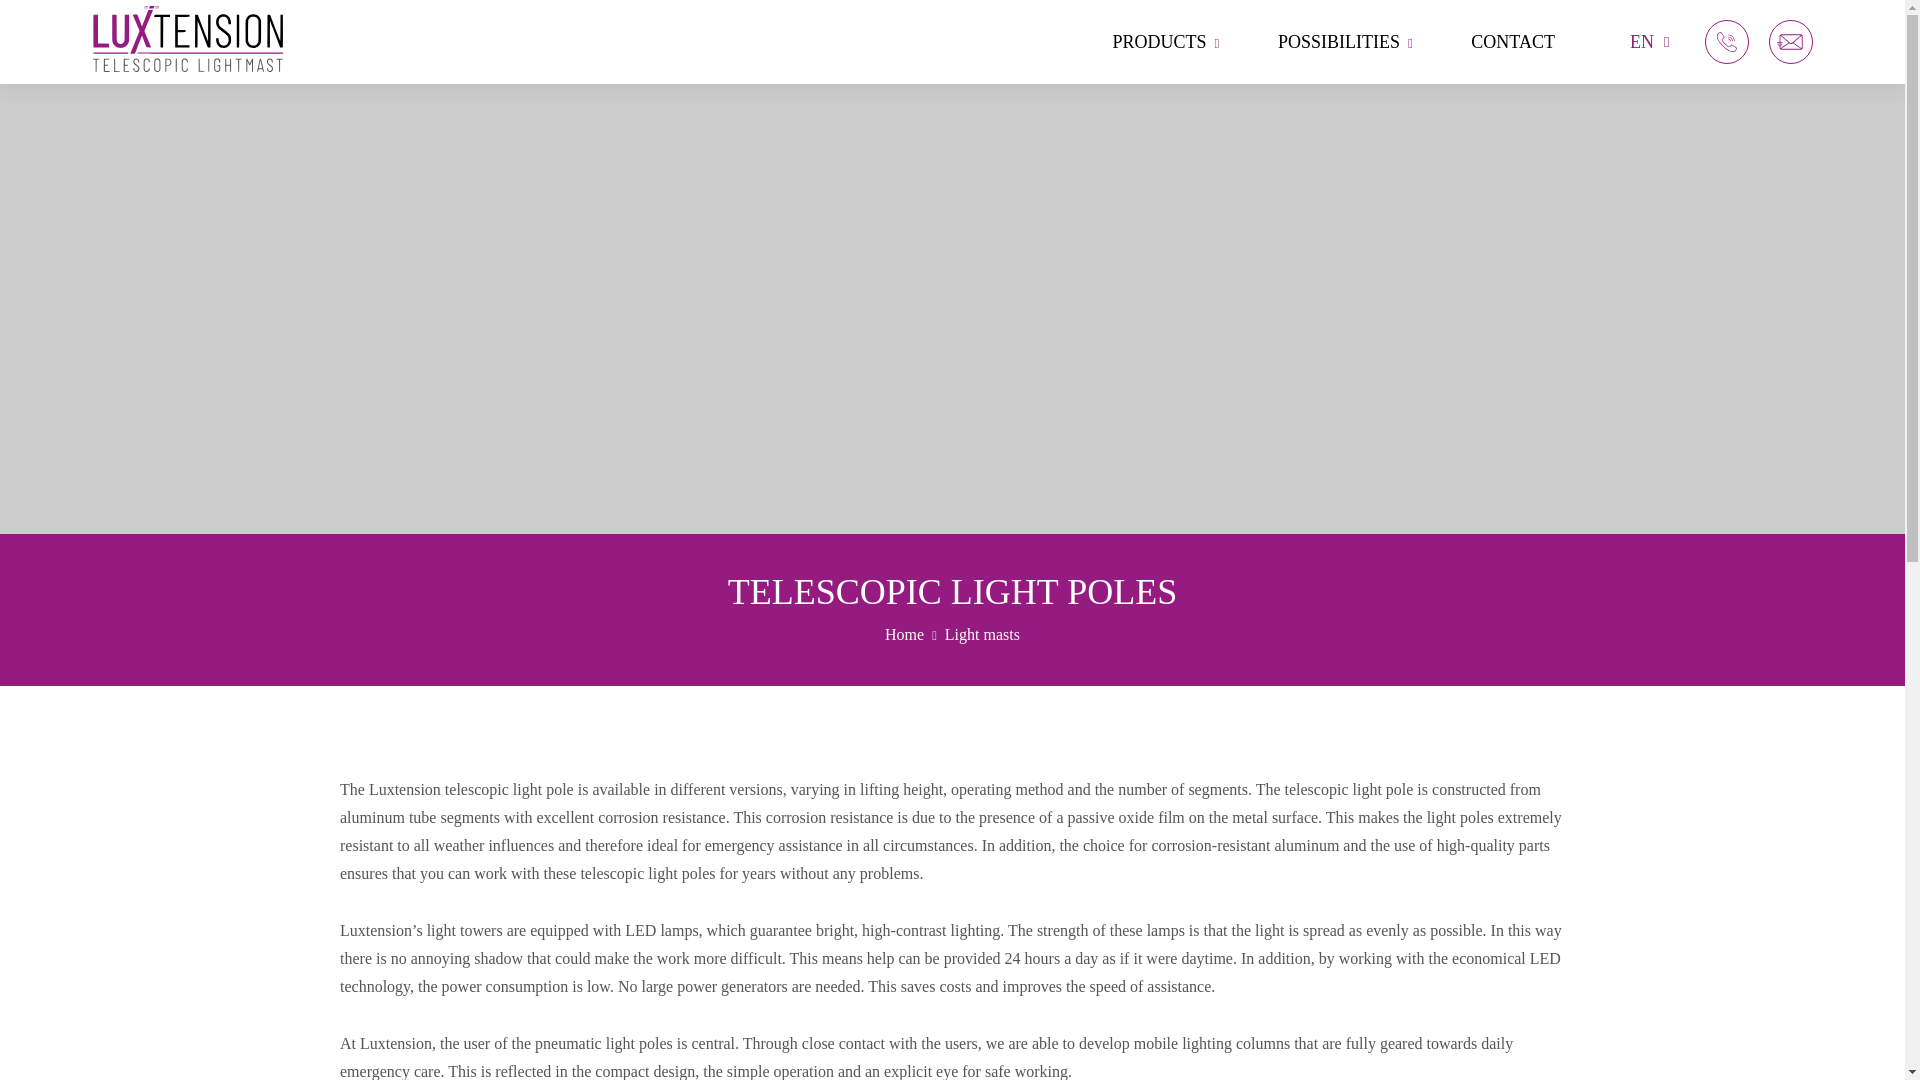 This screenshot has width=1920, height=1080. Describe the element at coordinates (904, 634) in the screenshot. I see `Ga naar Luxtension.` at that location.